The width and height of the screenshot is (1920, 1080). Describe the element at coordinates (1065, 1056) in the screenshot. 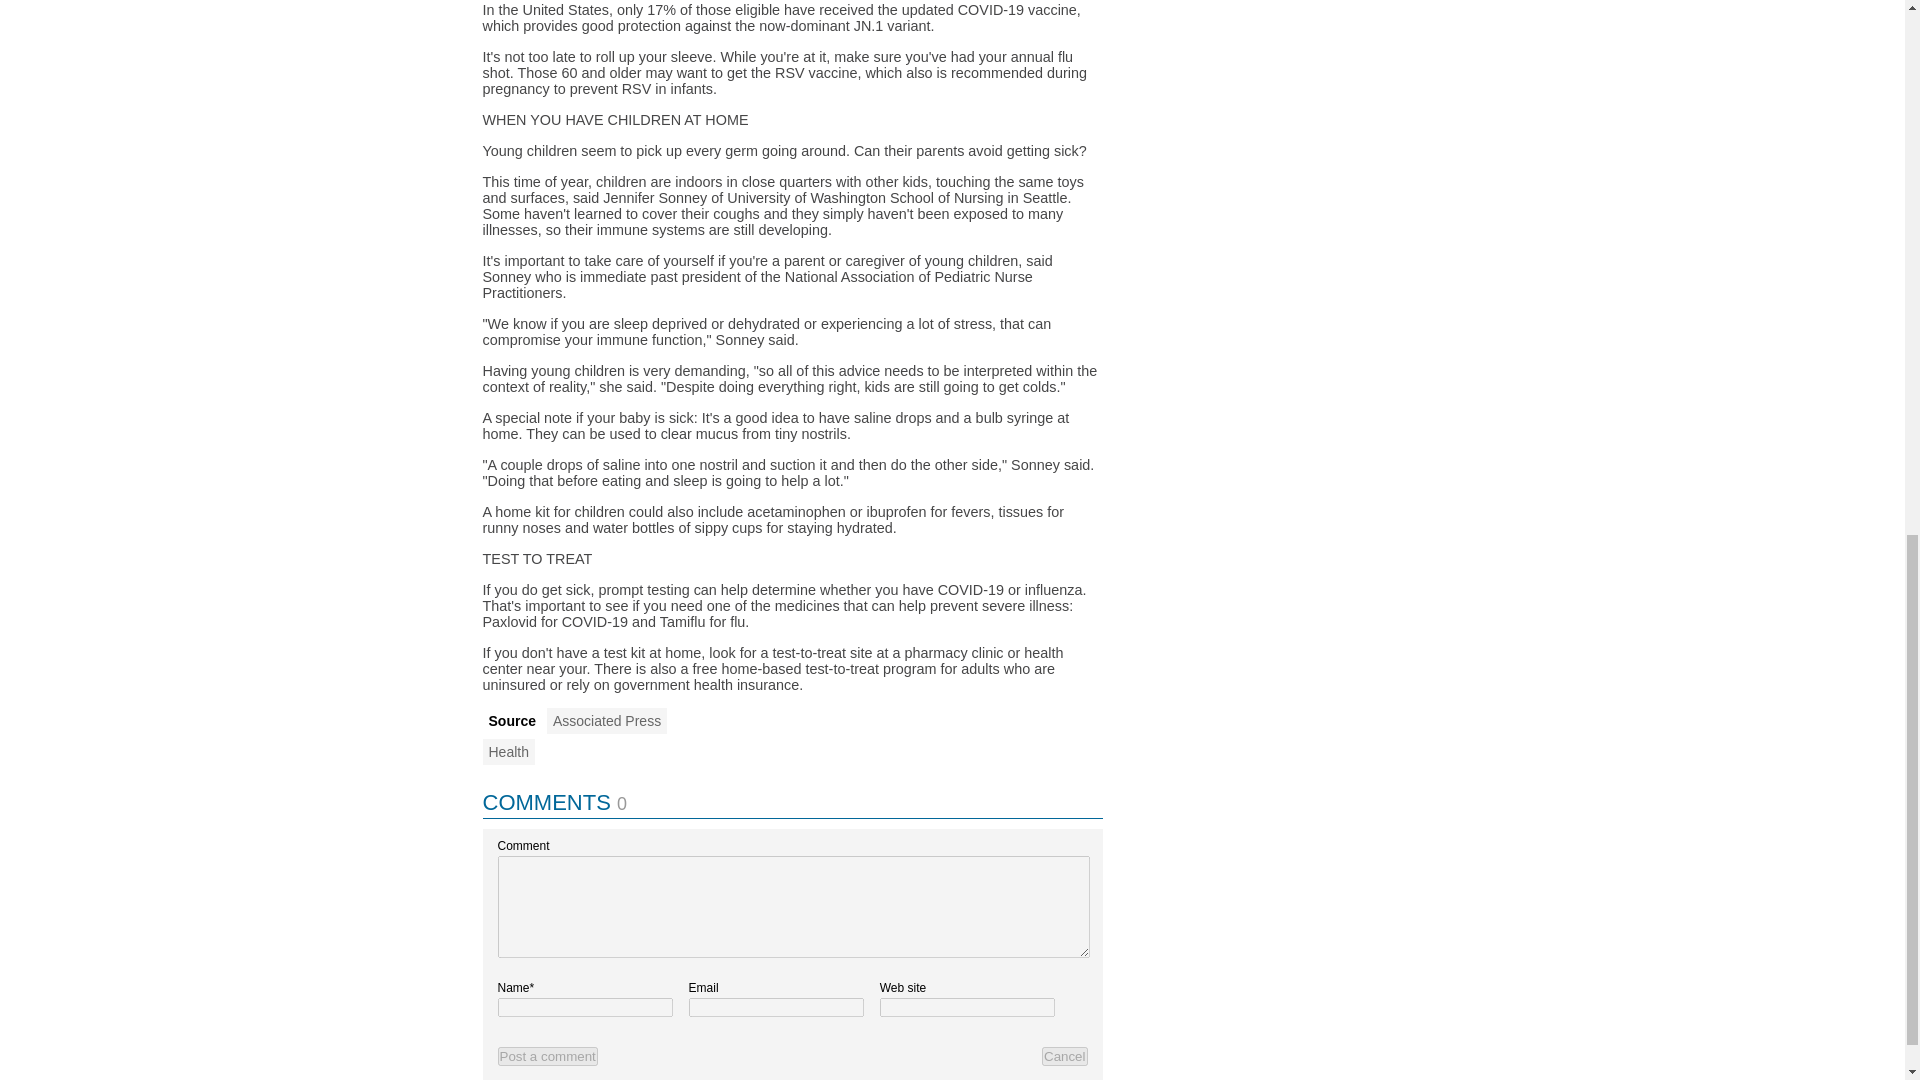

I see `Cancel` at that location.